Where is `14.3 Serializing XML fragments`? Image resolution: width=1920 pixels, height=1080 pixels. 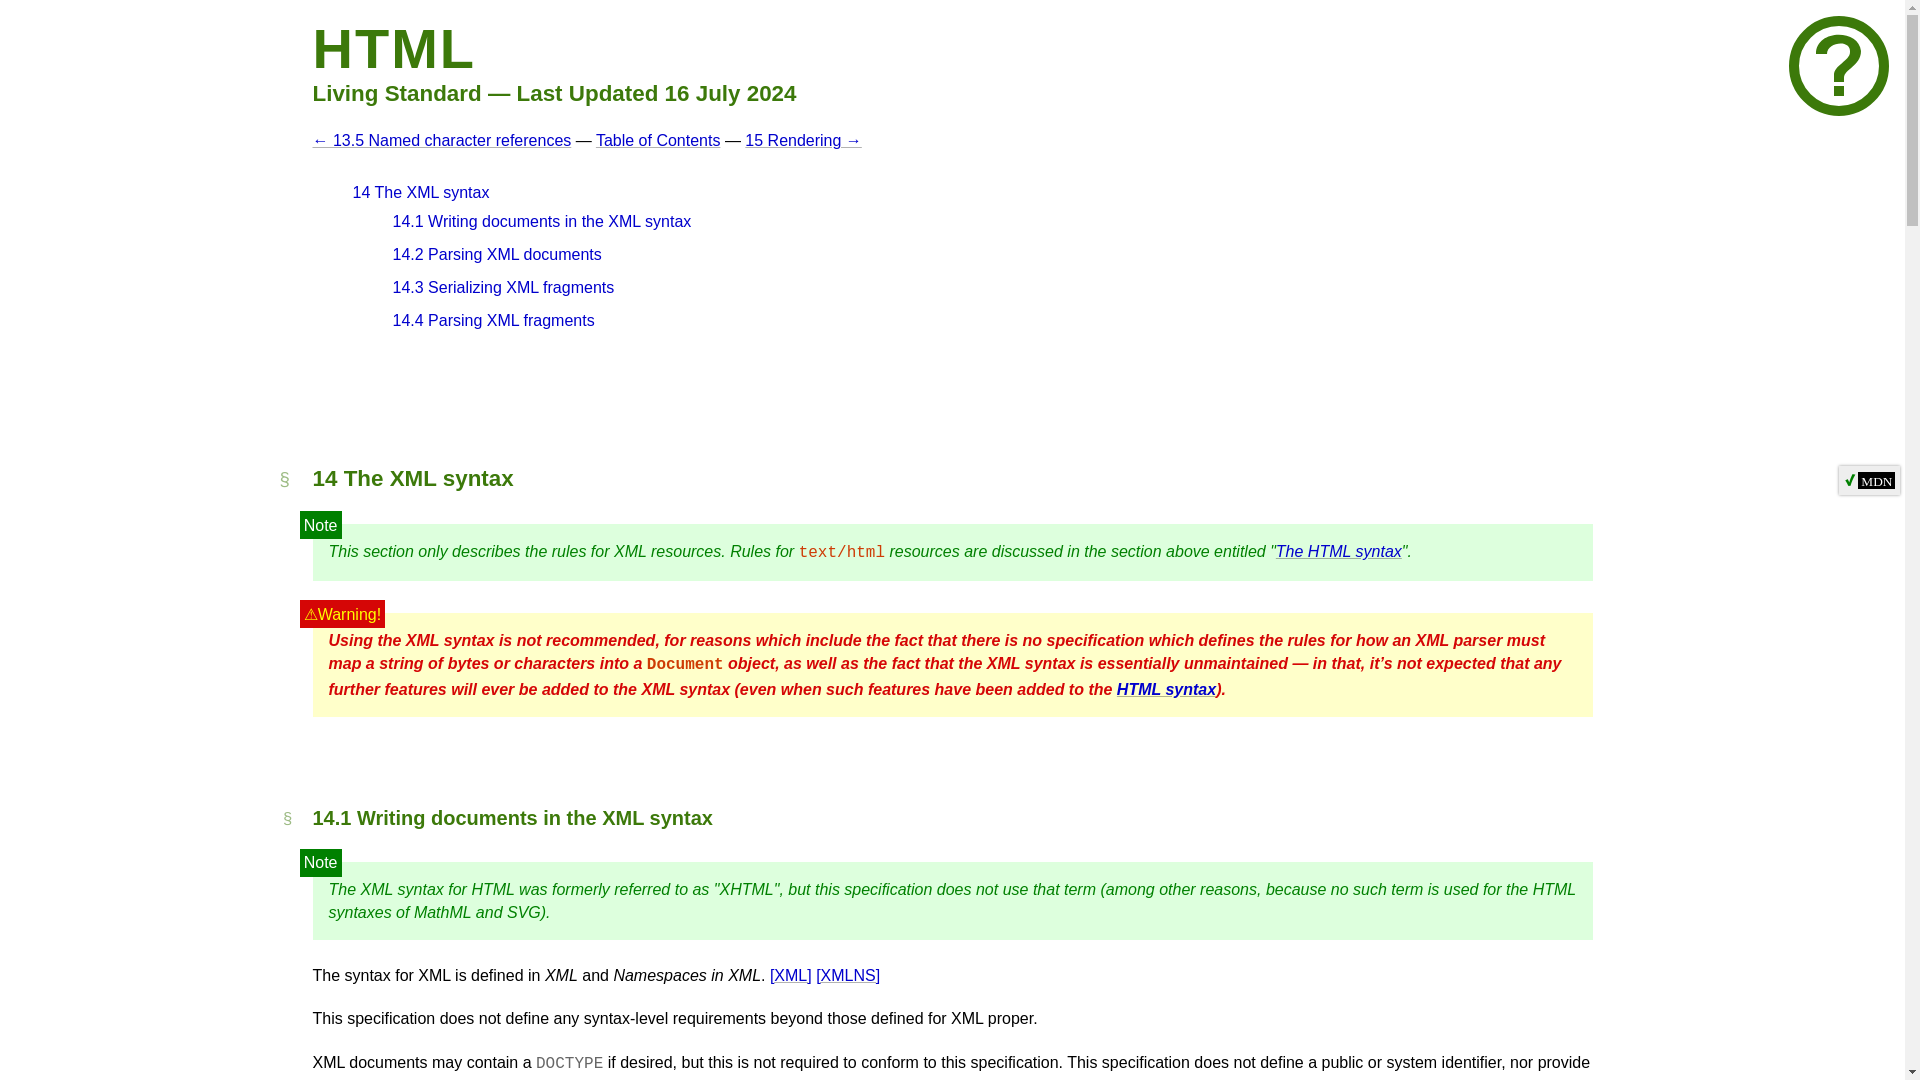 14.3 Serializing XML fragments is located at coordinates (502, 286).